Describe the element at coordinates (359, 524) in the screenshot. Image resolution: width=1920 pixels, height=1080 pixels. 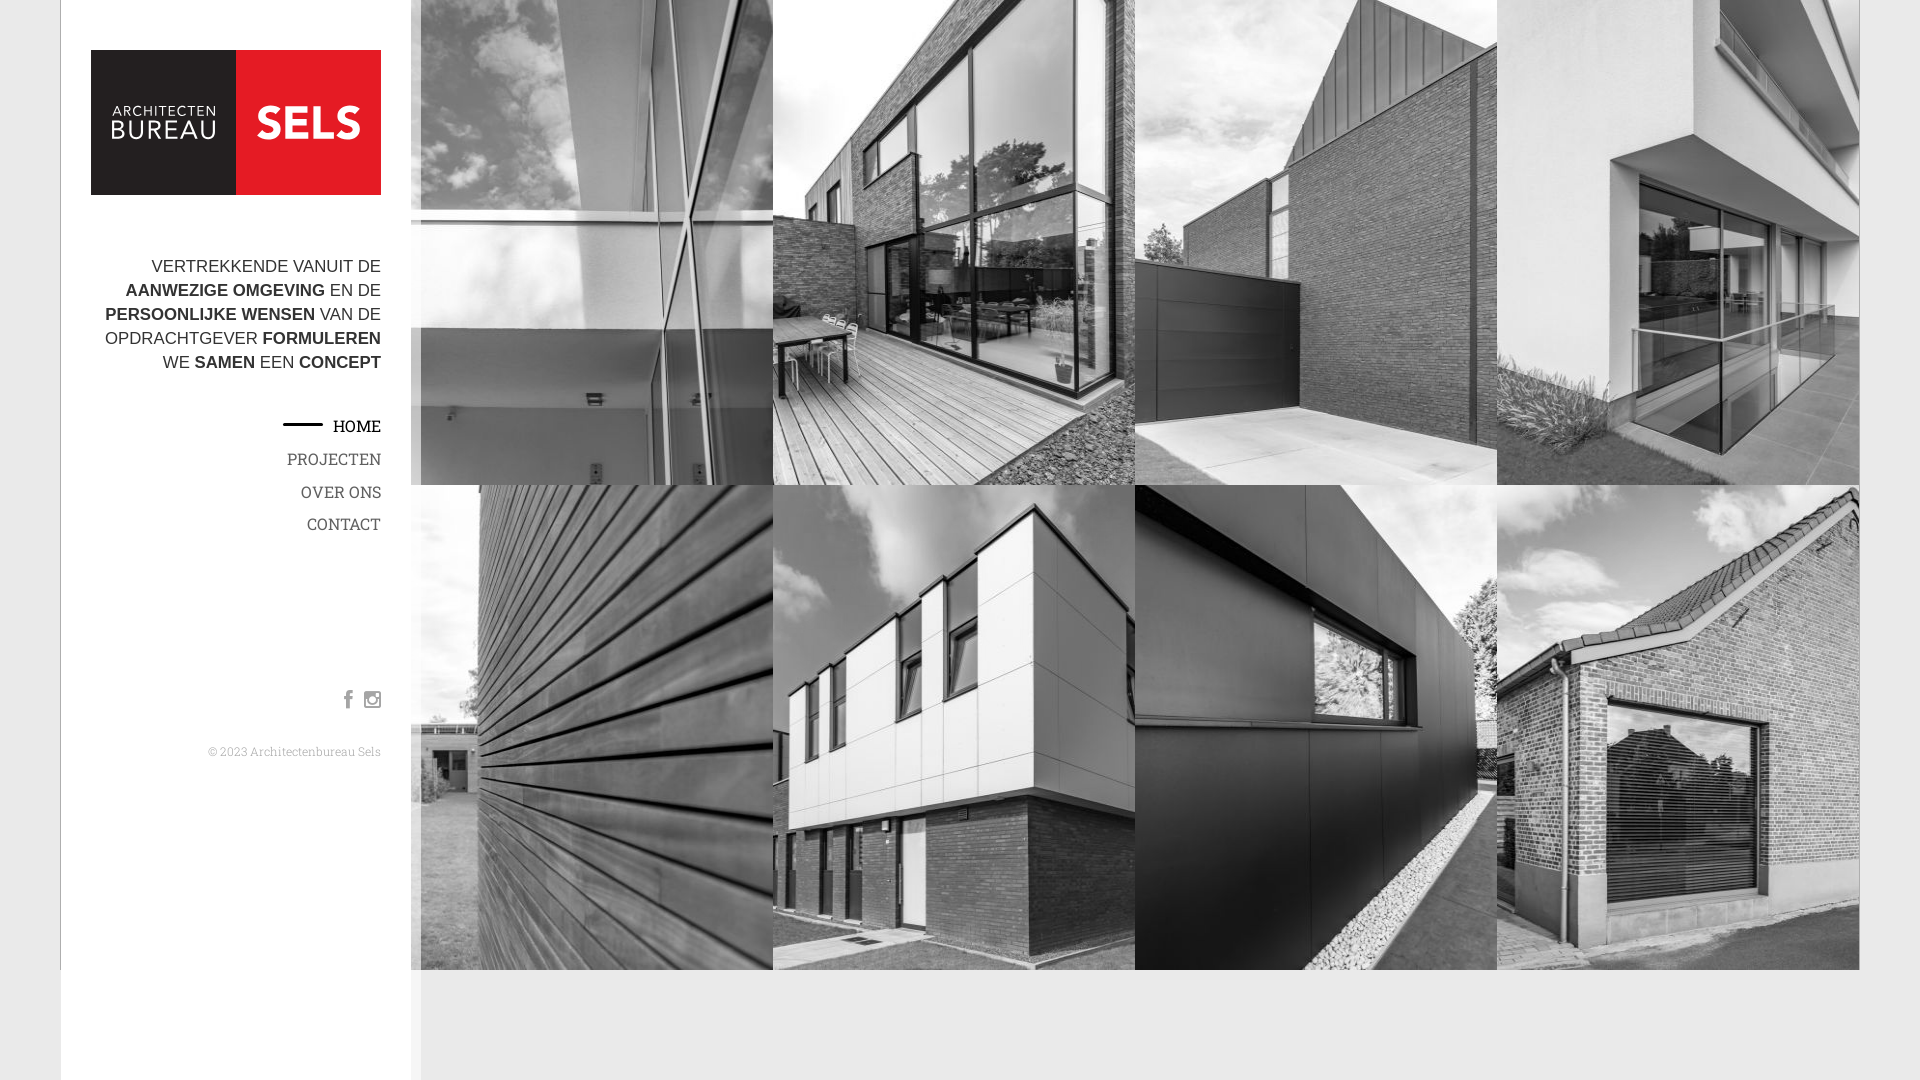
I see `CONTACT` at that location.